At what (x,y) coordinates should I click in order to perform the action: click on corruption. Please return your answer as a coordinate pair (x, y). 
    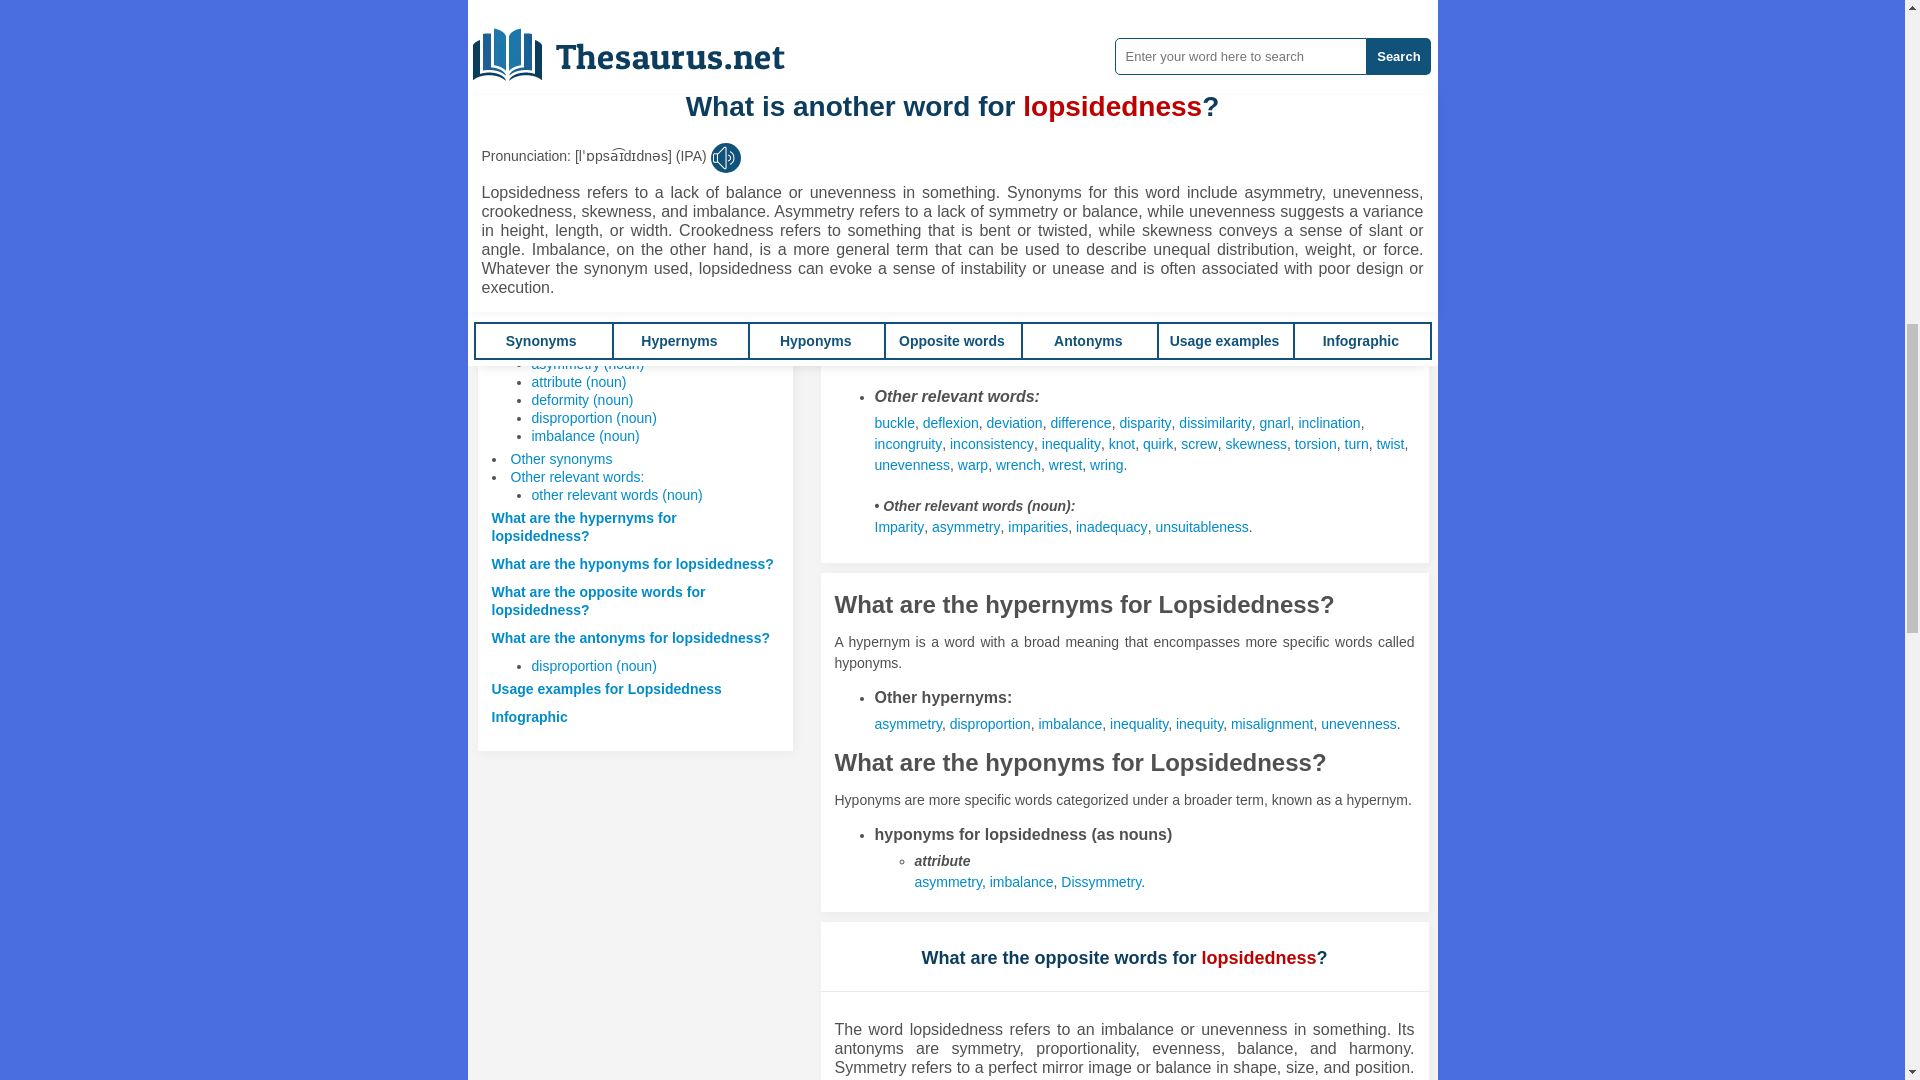
    Looking at the image, I should click on (1014, 144).